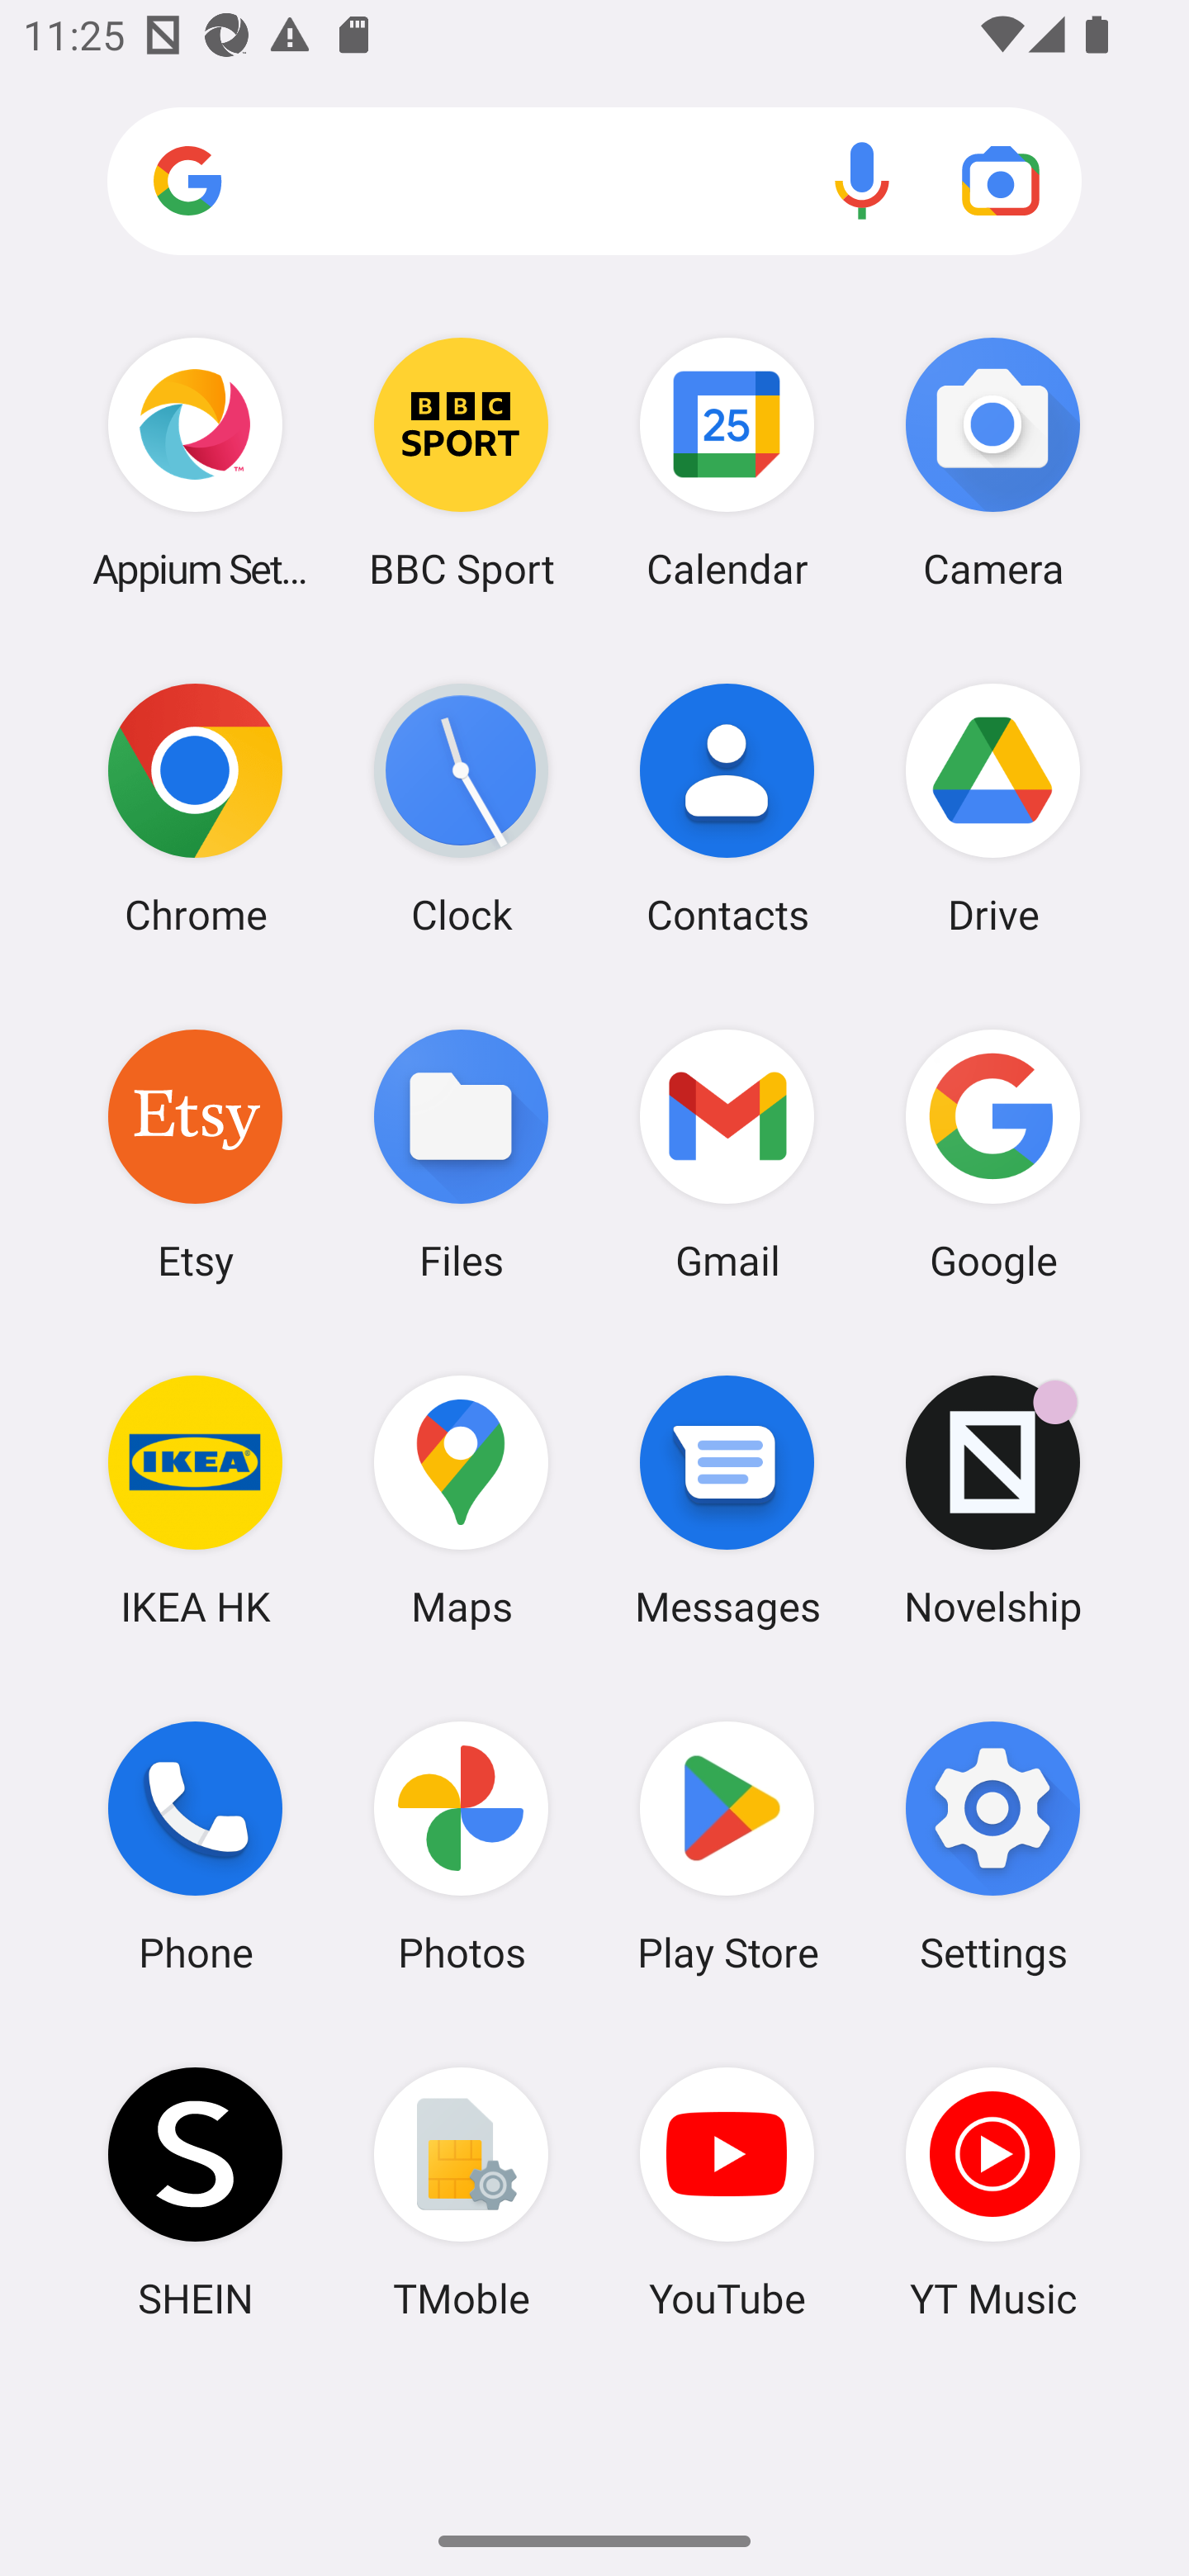 This screenshot has height=2576, width=1189. I want to click on Contacts, so click(727, 808).